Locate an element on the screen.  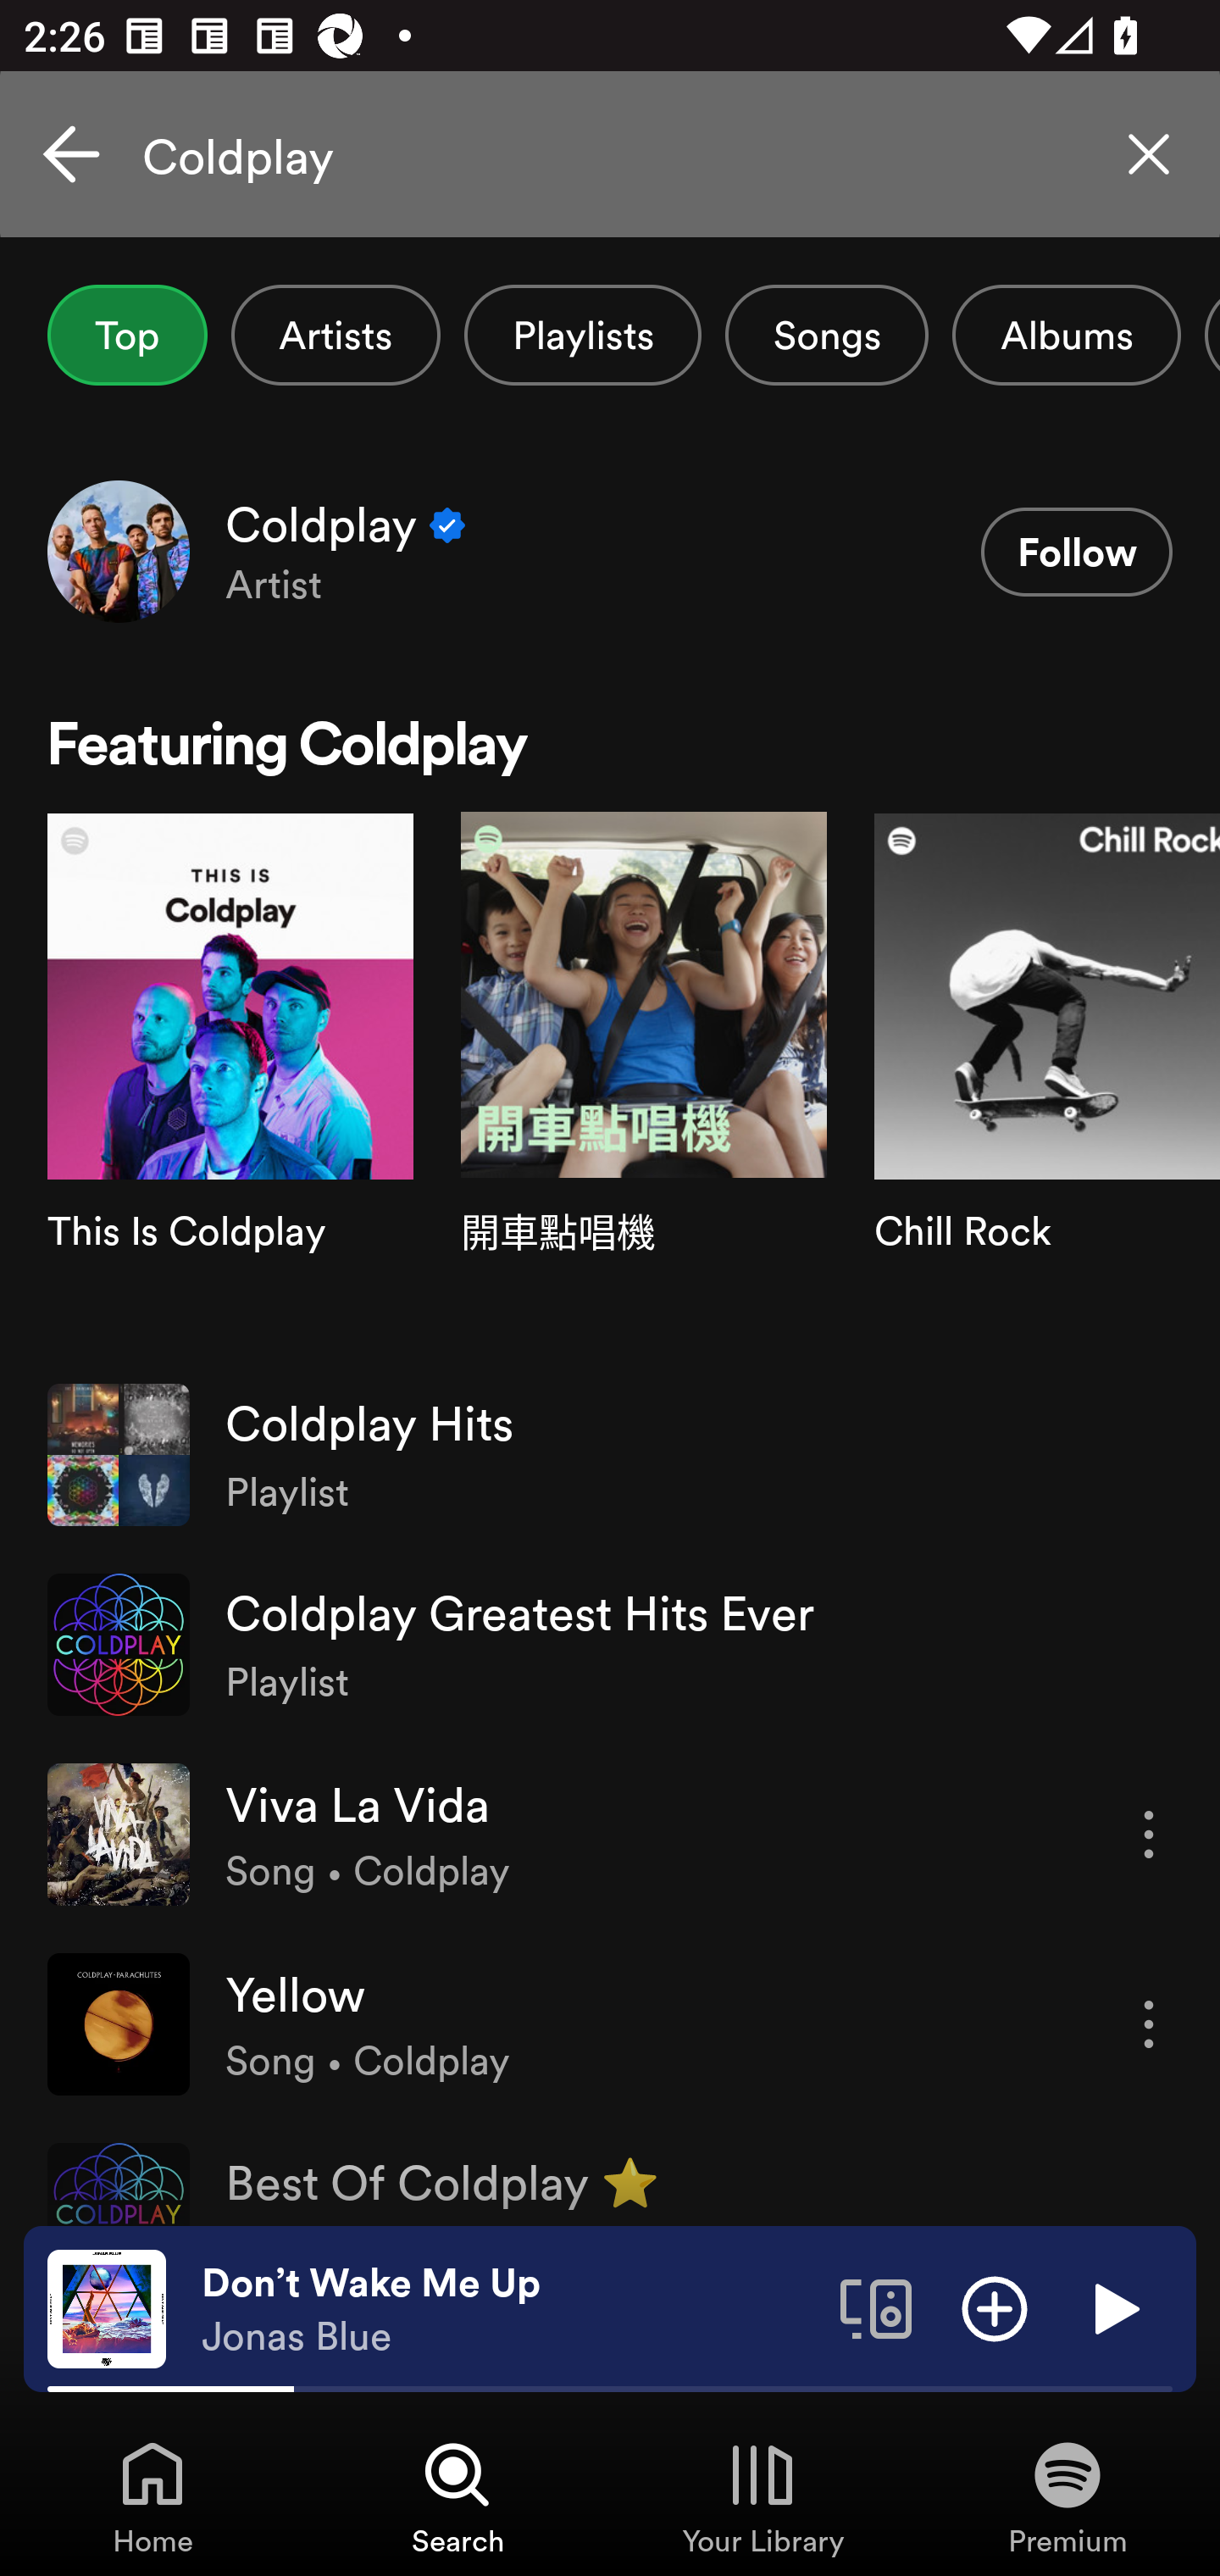
Home, Tab 1 of 4 Home Home is located at coordinates (152, 2496).